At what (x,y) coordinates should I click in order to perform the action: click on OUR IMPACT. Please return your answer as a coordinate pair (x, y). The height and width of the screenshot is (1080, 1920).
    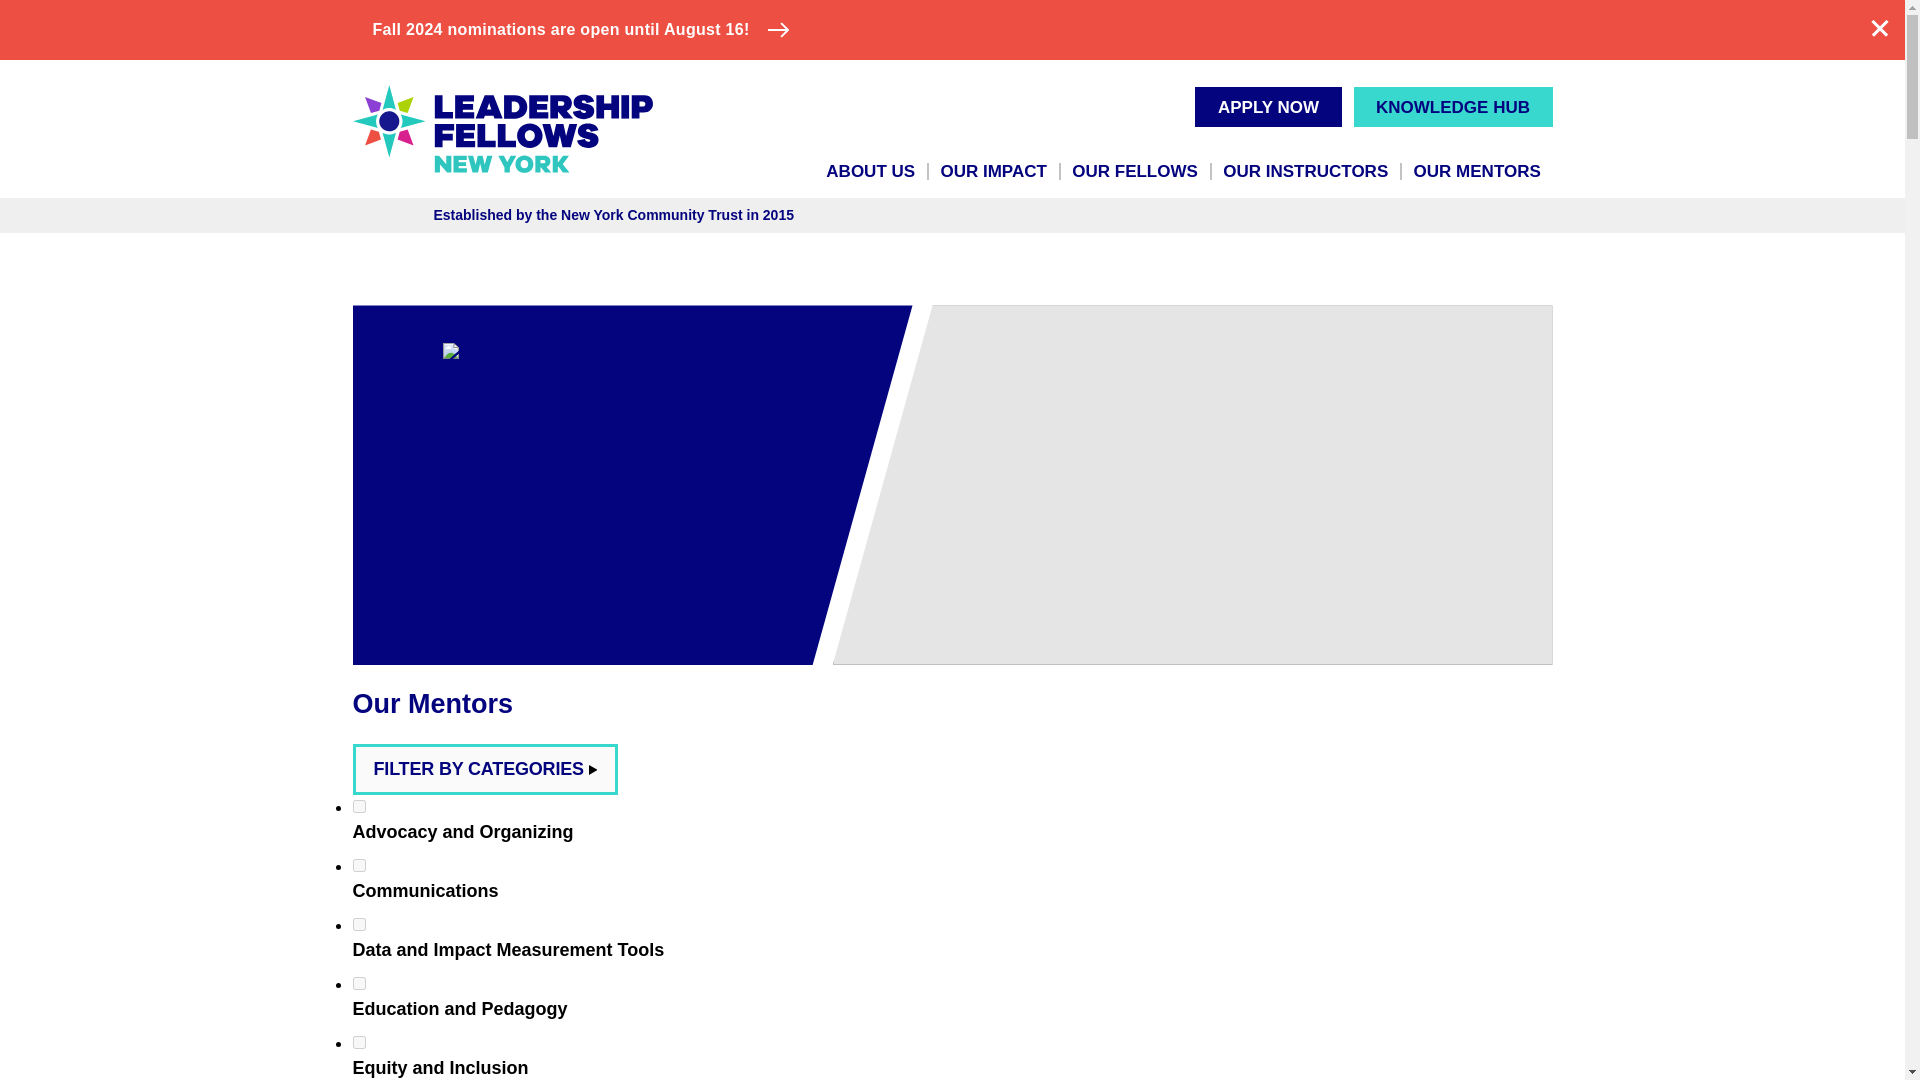
    Looking at the image, I should click on (994, 172).